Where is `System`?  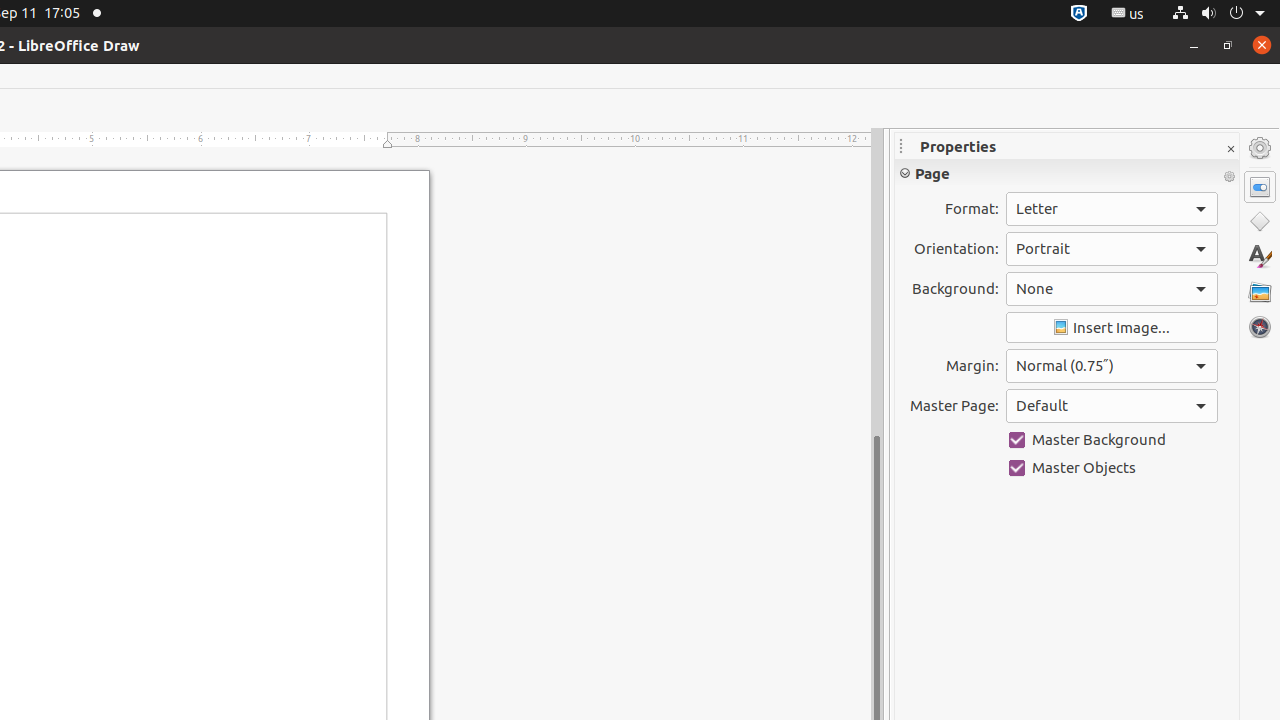 System is located at coordinates (1218, 14).